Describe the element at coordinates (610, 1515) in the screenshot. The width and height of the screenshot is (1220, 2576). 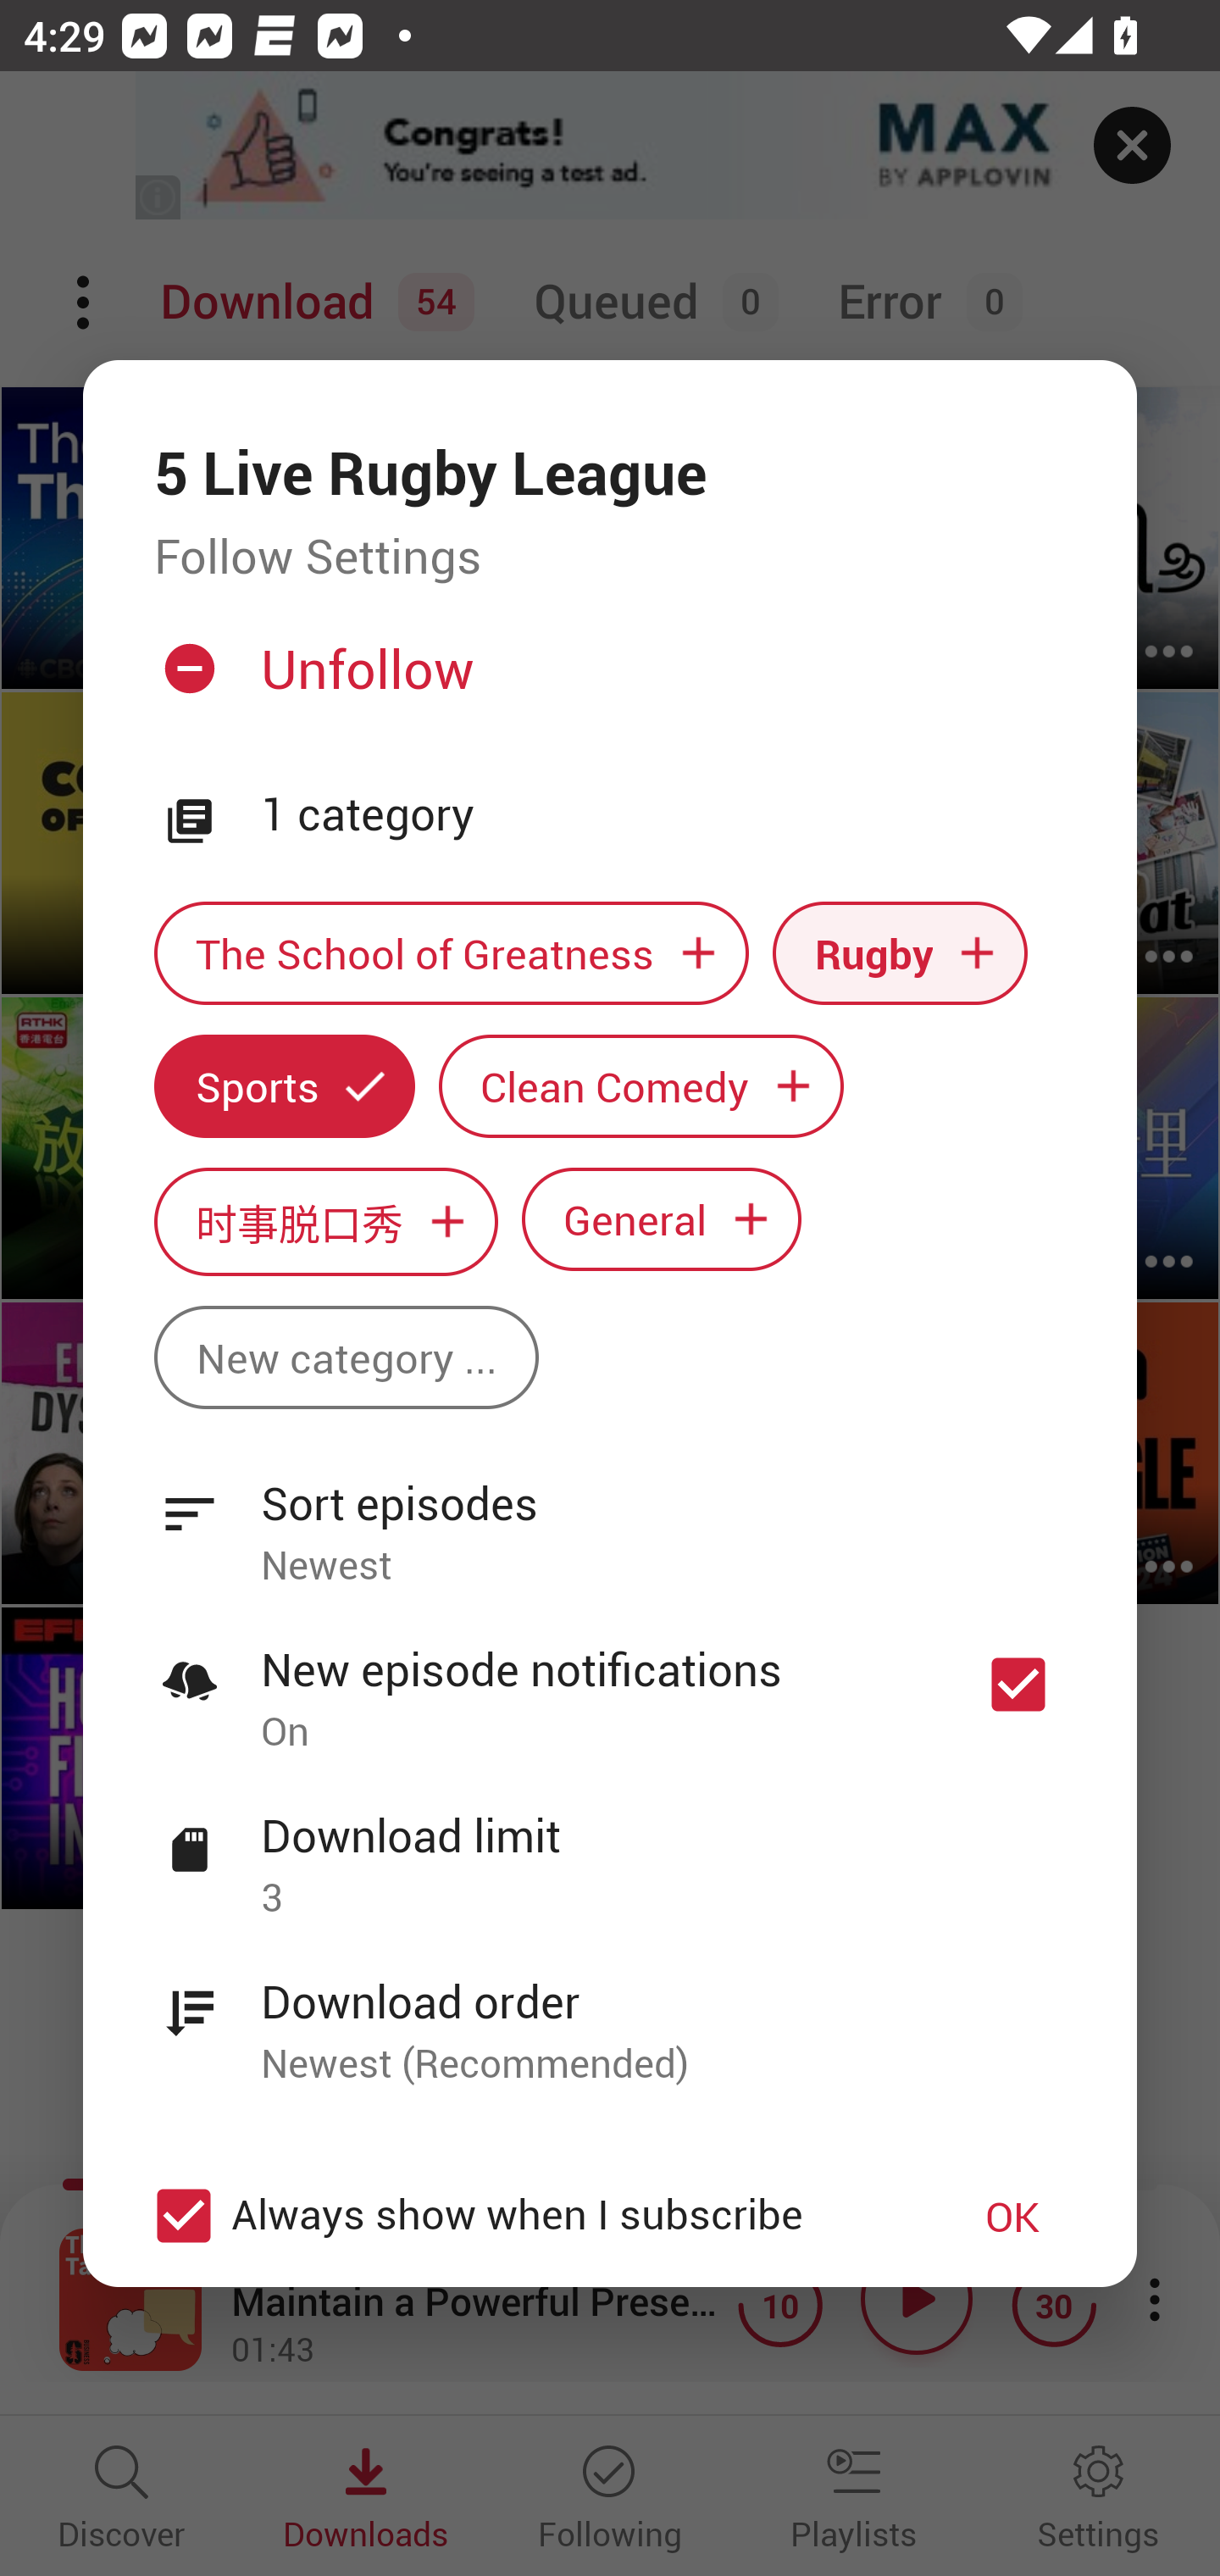
I see `Sort episodes Newest` at that location.